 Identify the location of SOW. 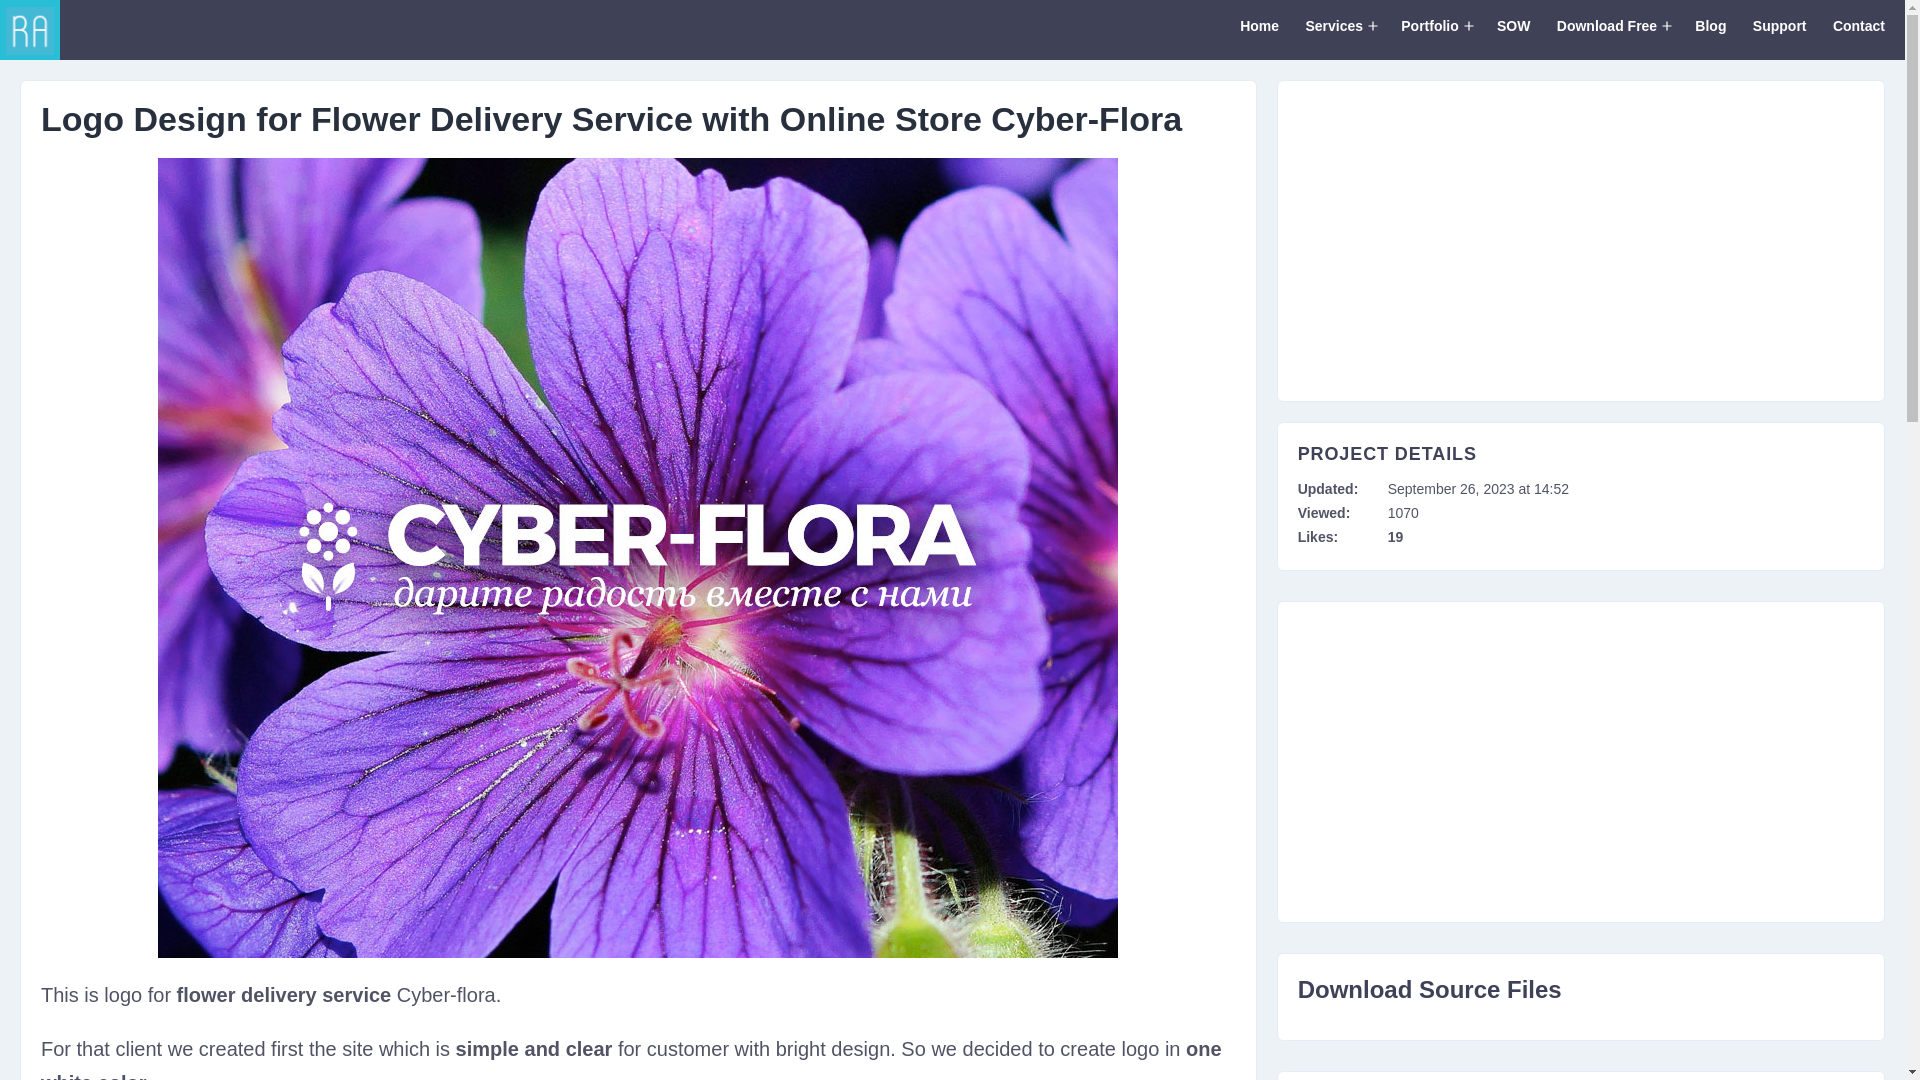
(1514, 30).